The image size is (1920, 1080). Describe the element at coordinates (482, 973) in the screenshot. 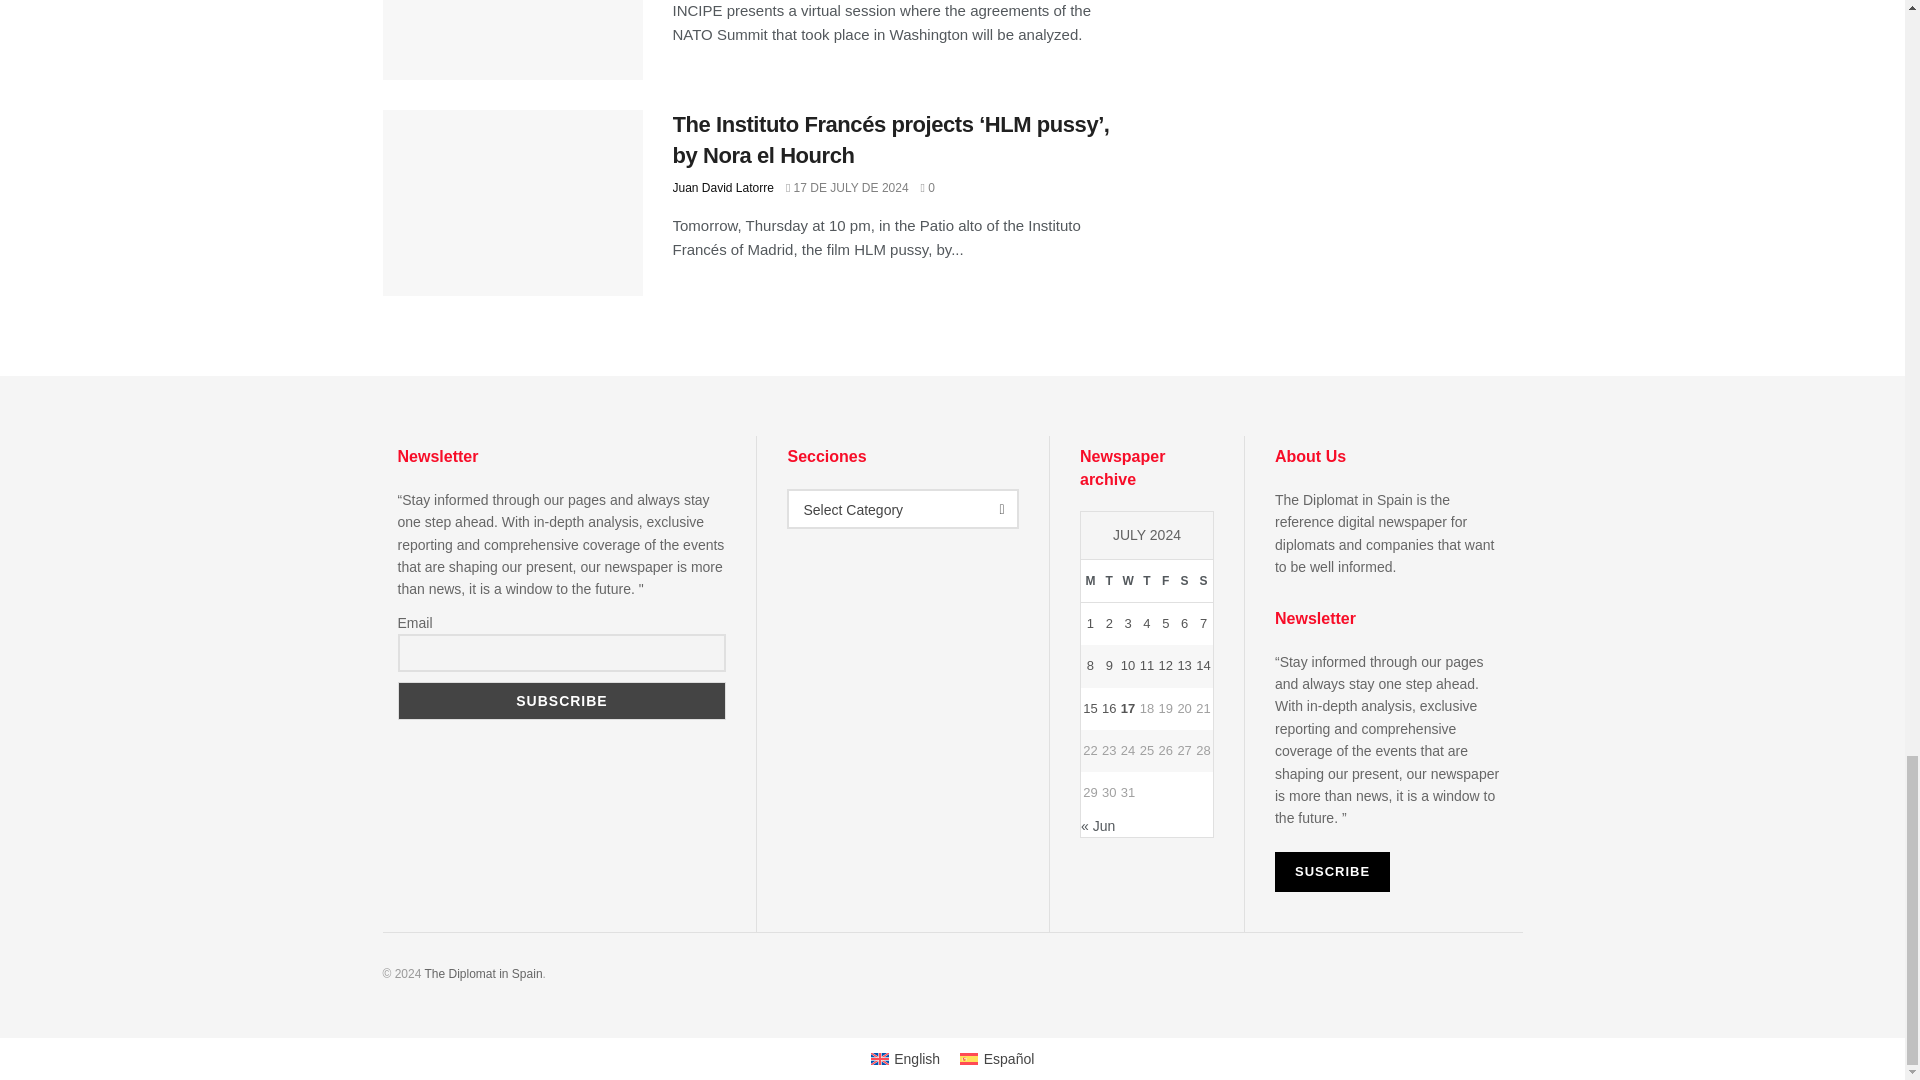

I see `The Diplomat in Spain` at that location.